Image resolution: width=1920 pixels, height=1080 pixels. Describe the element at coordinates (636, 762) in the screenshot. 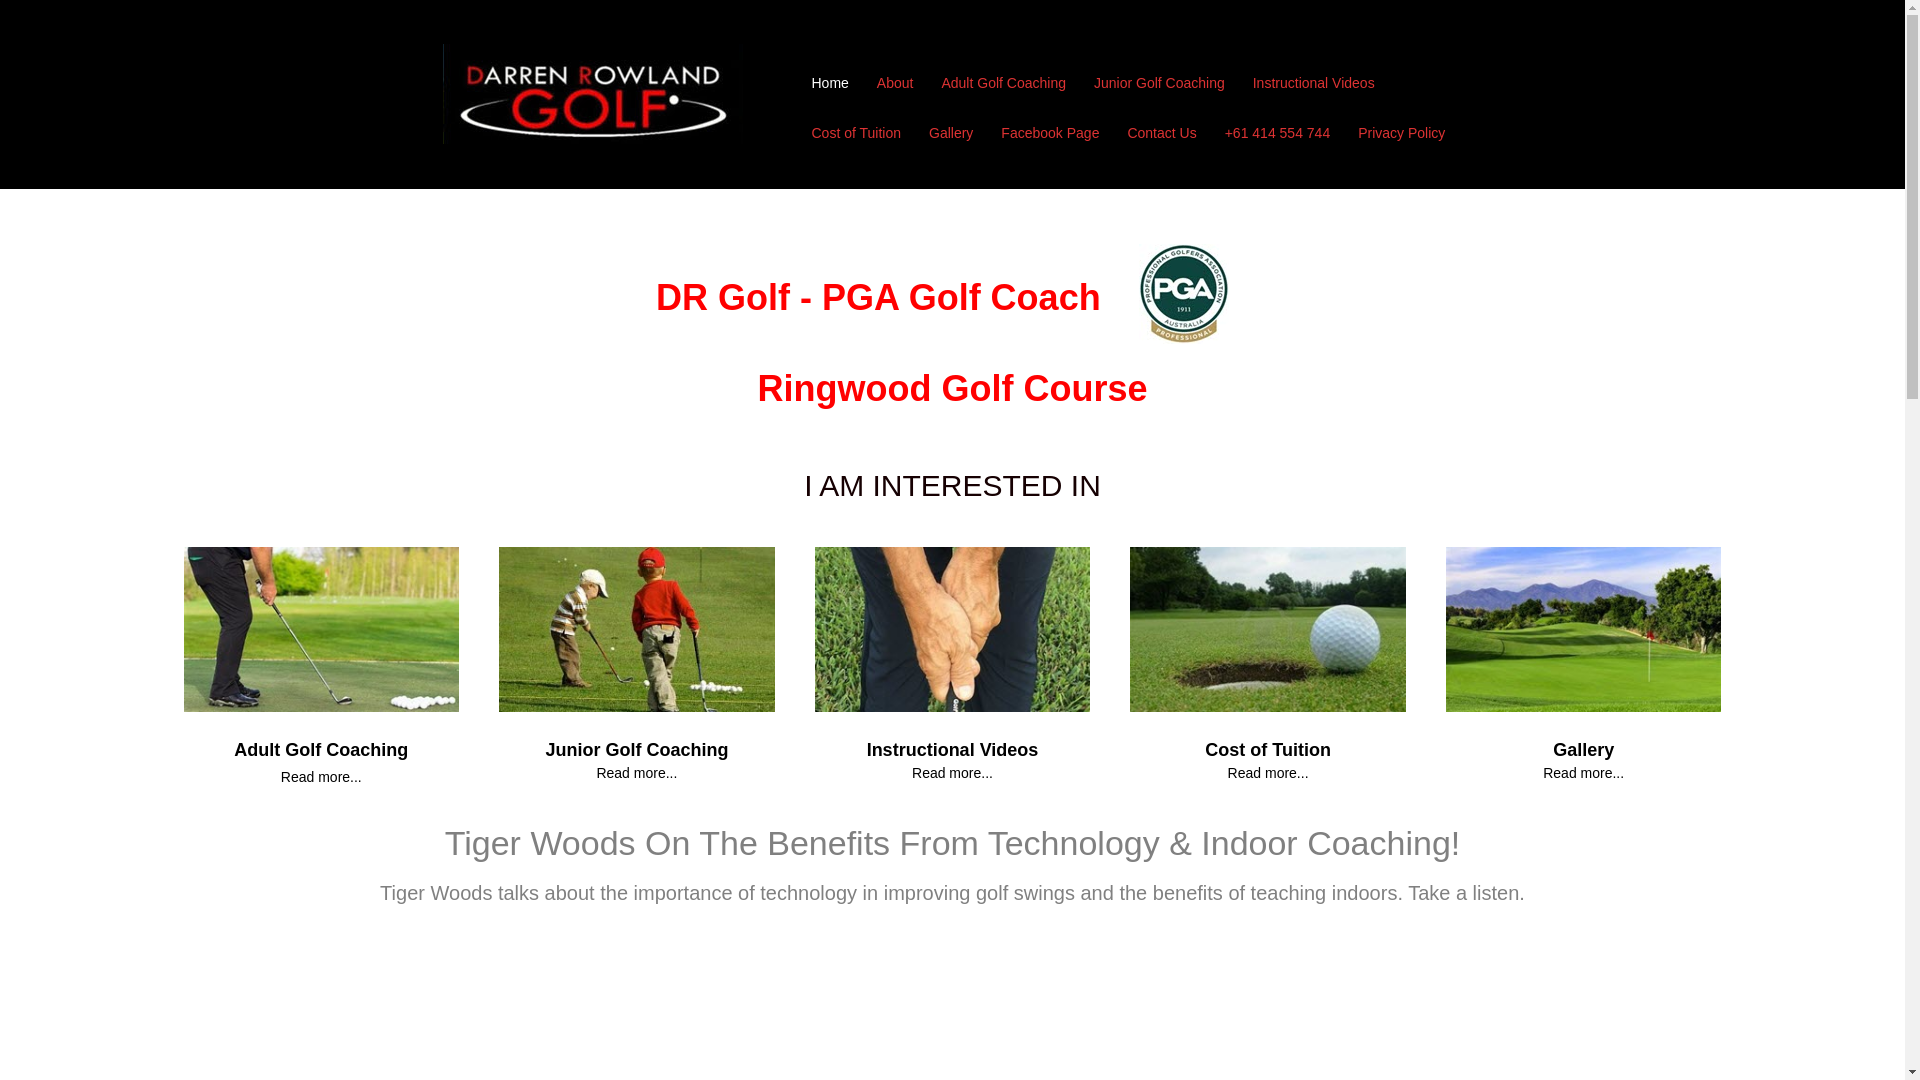

I see `Junior Golf Coaching
Read more...` at that location.